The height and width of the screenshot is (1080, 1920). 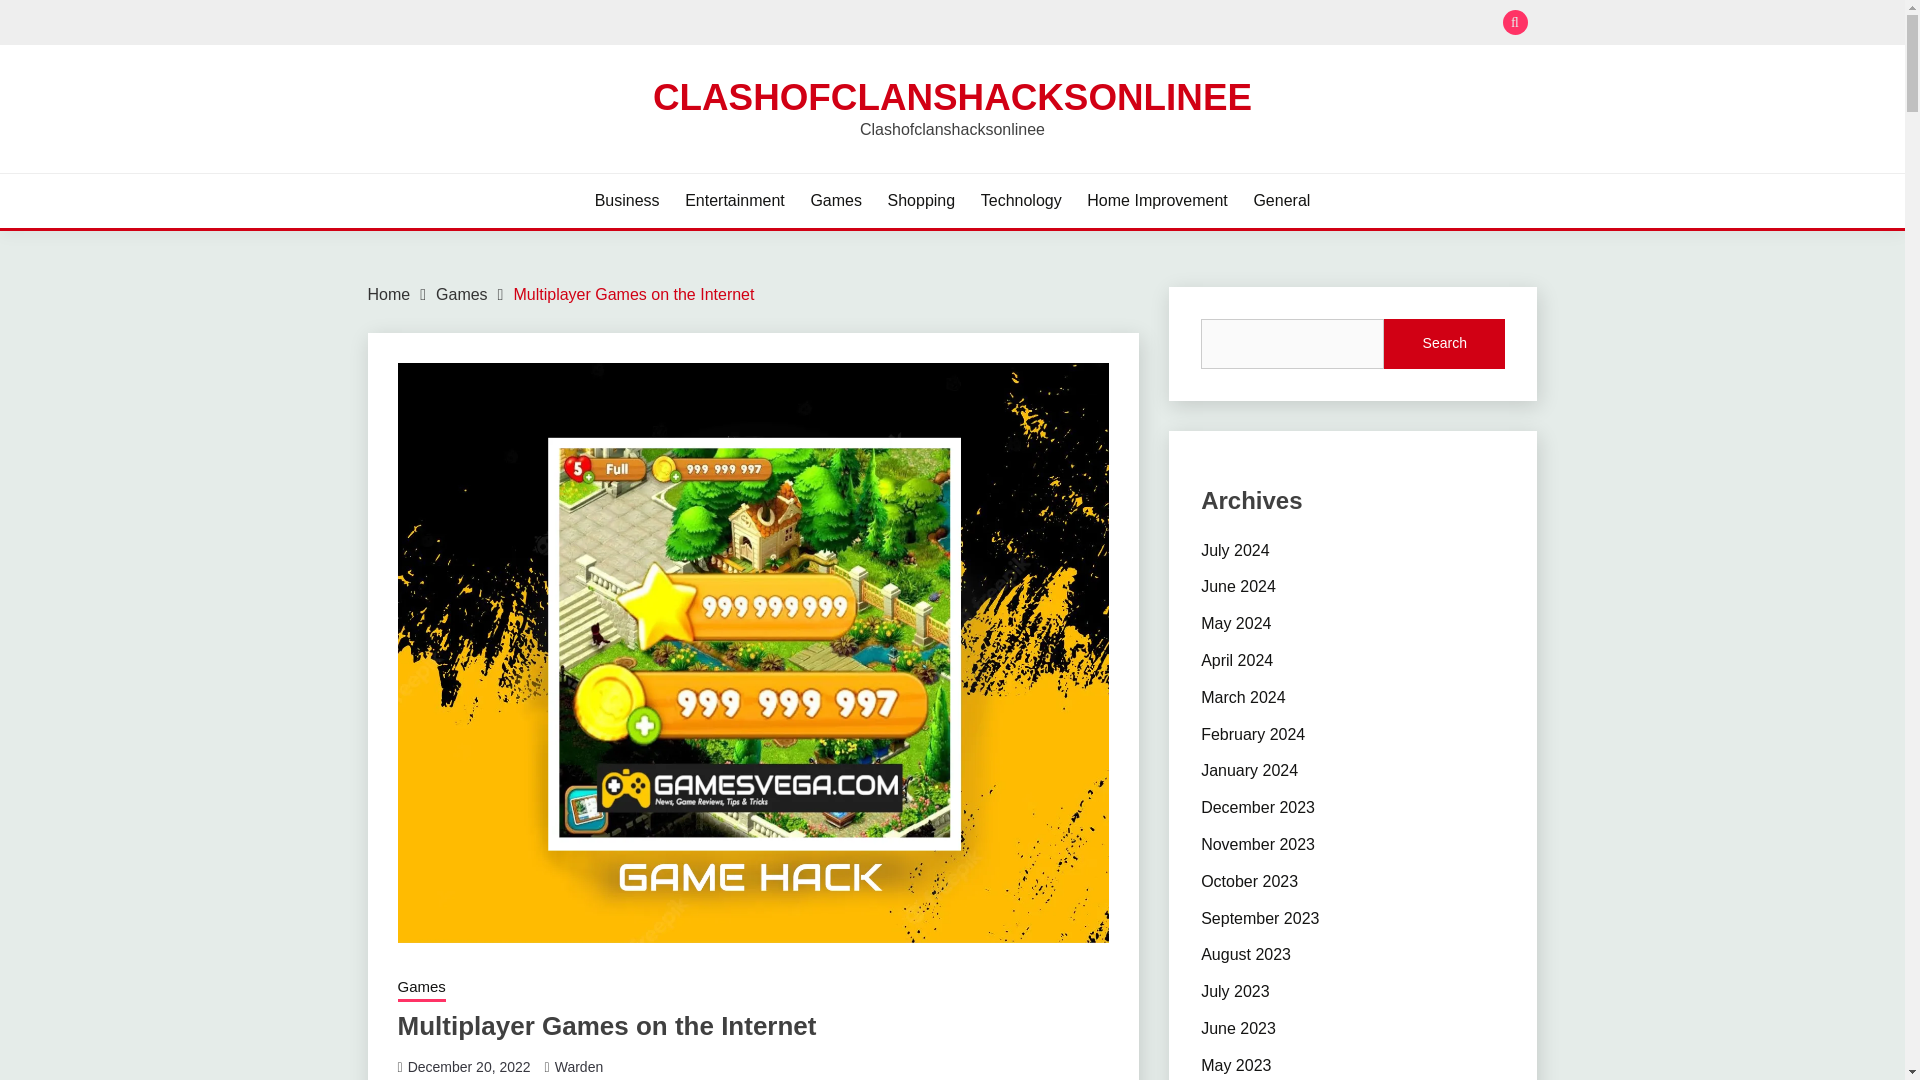 What do you see at coordinates (735, 200) in the screenshot?
I see `Entertainment` at bounding box center [735, 200].